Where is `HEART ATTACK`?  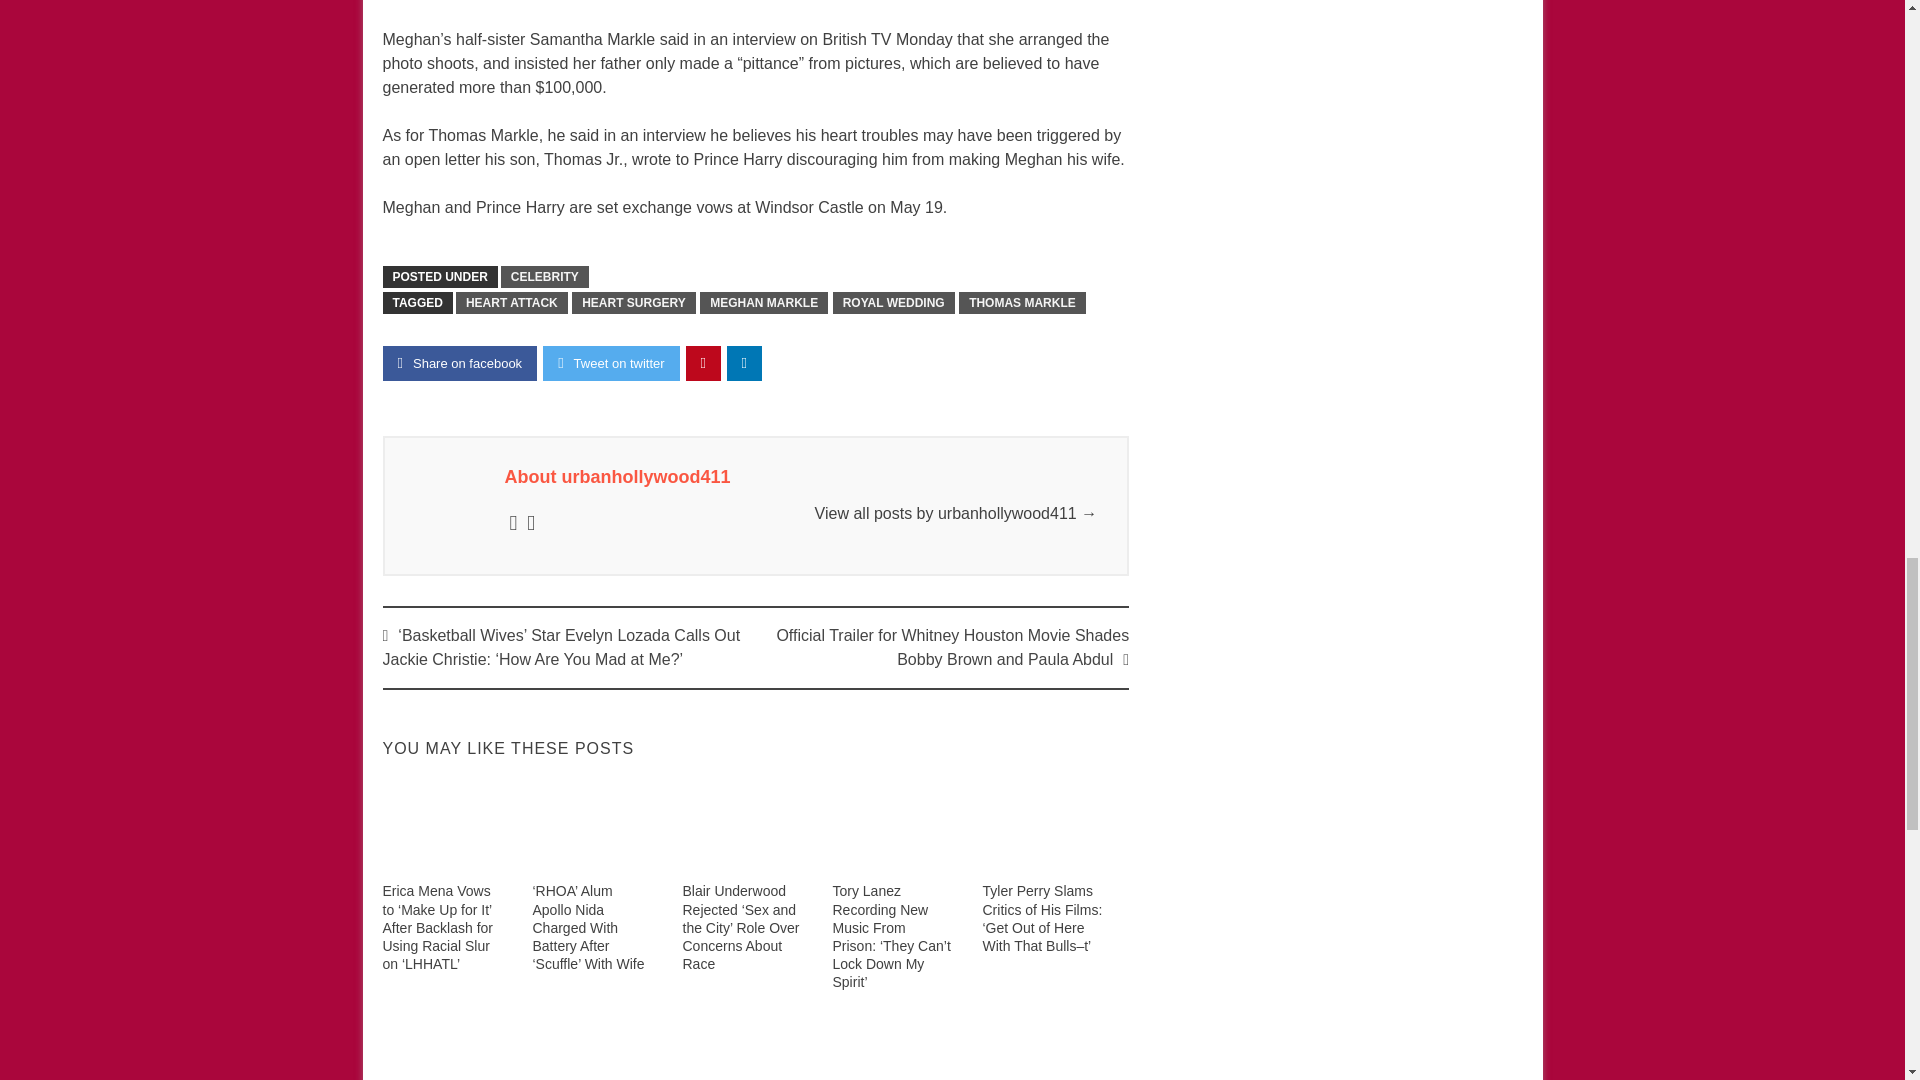
HEART ATTACK is located at coordinates (512, 302).